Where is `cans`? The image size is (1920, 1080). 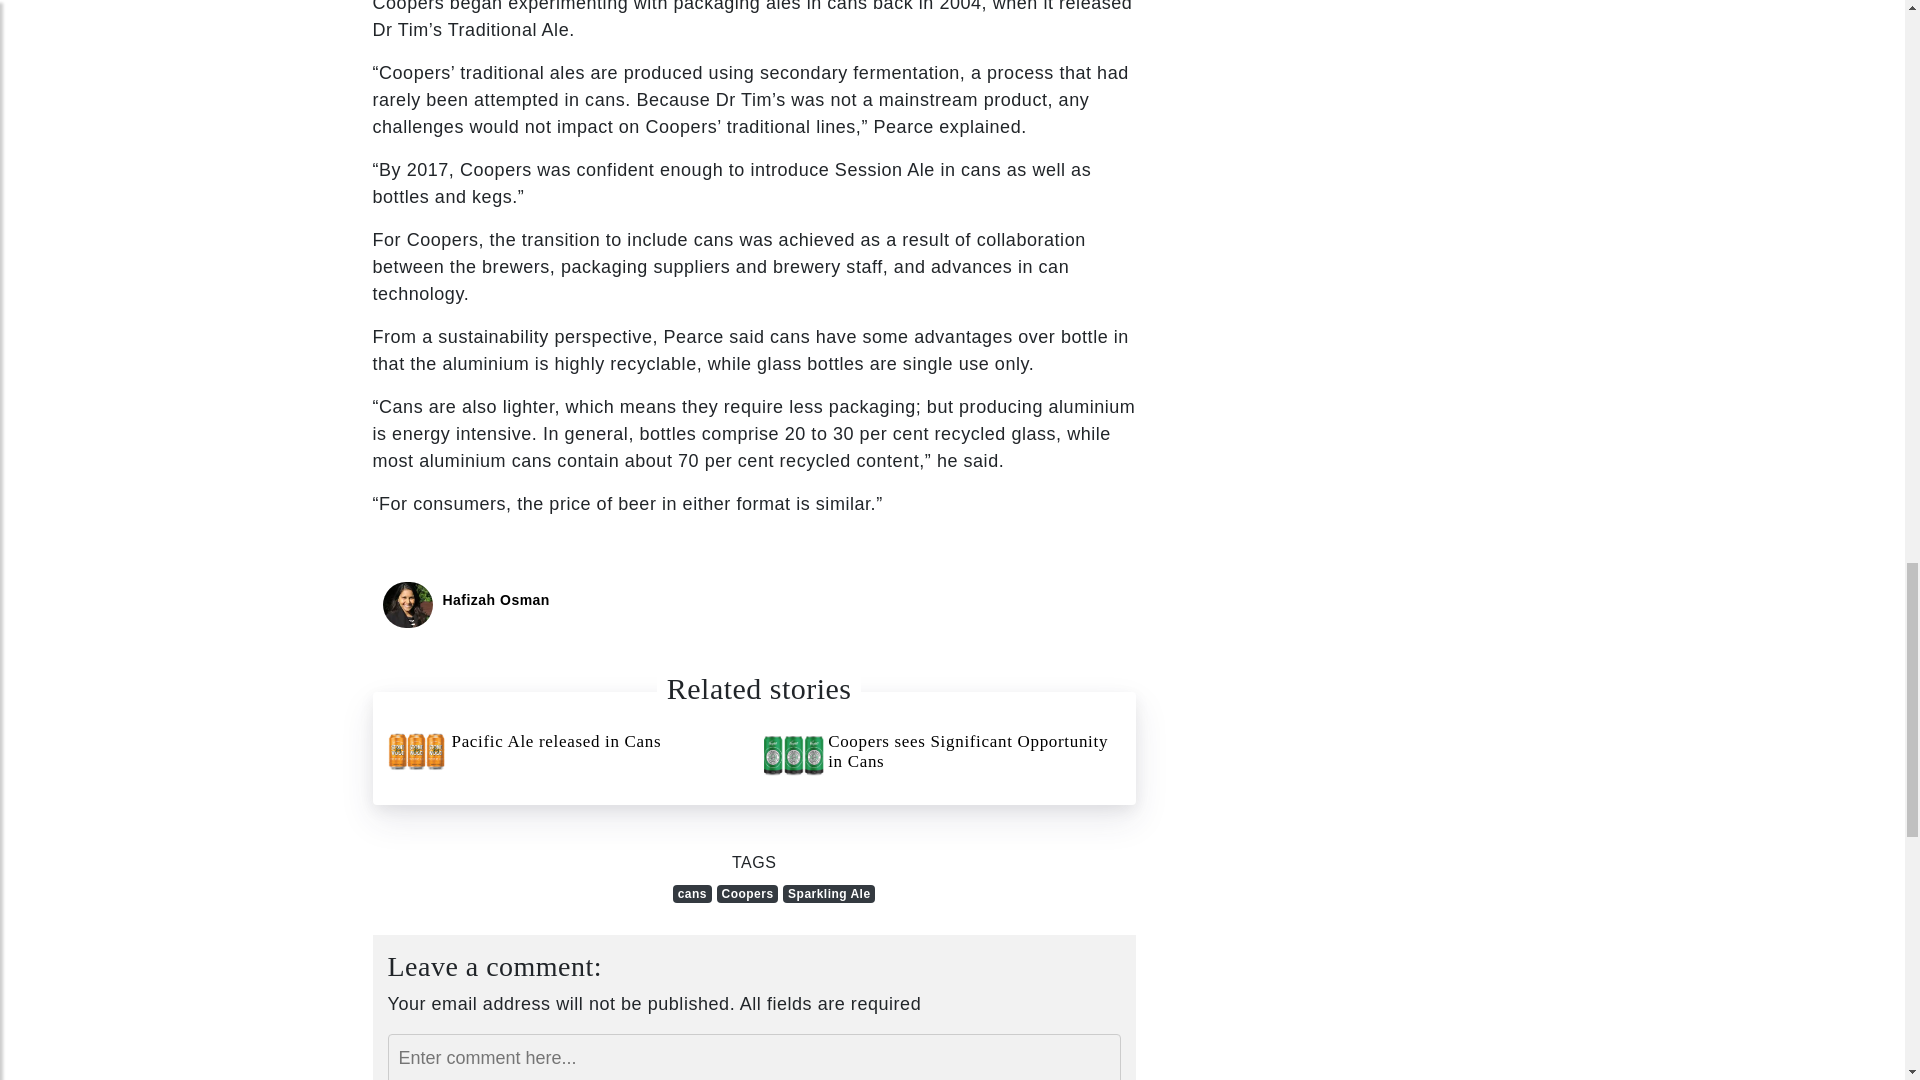 cans is located at coordinates (692, 893).